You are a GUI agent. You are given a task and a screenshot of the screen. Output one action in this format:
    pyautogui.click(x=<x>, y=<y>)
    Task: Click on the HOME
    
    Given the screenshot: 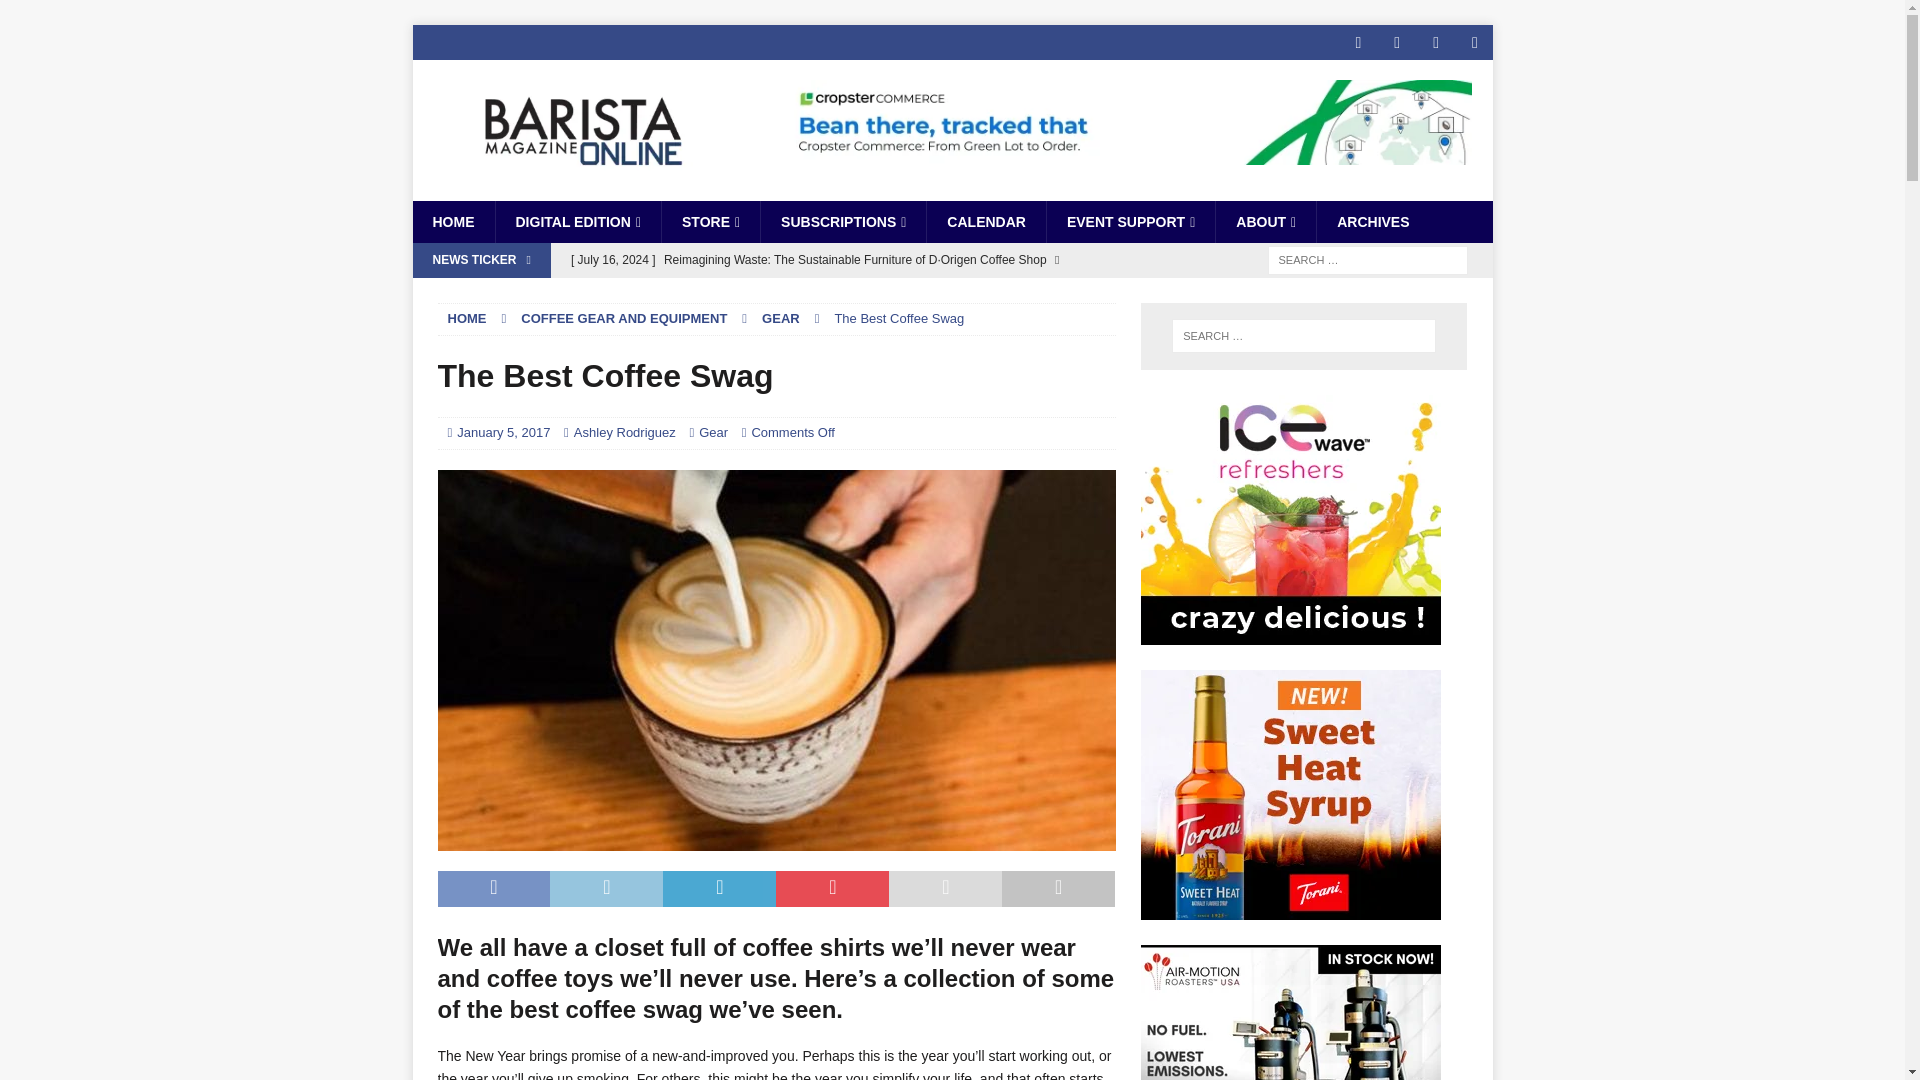 What is the action you would take?
    pyautogui.click(x=452, y=222)
    